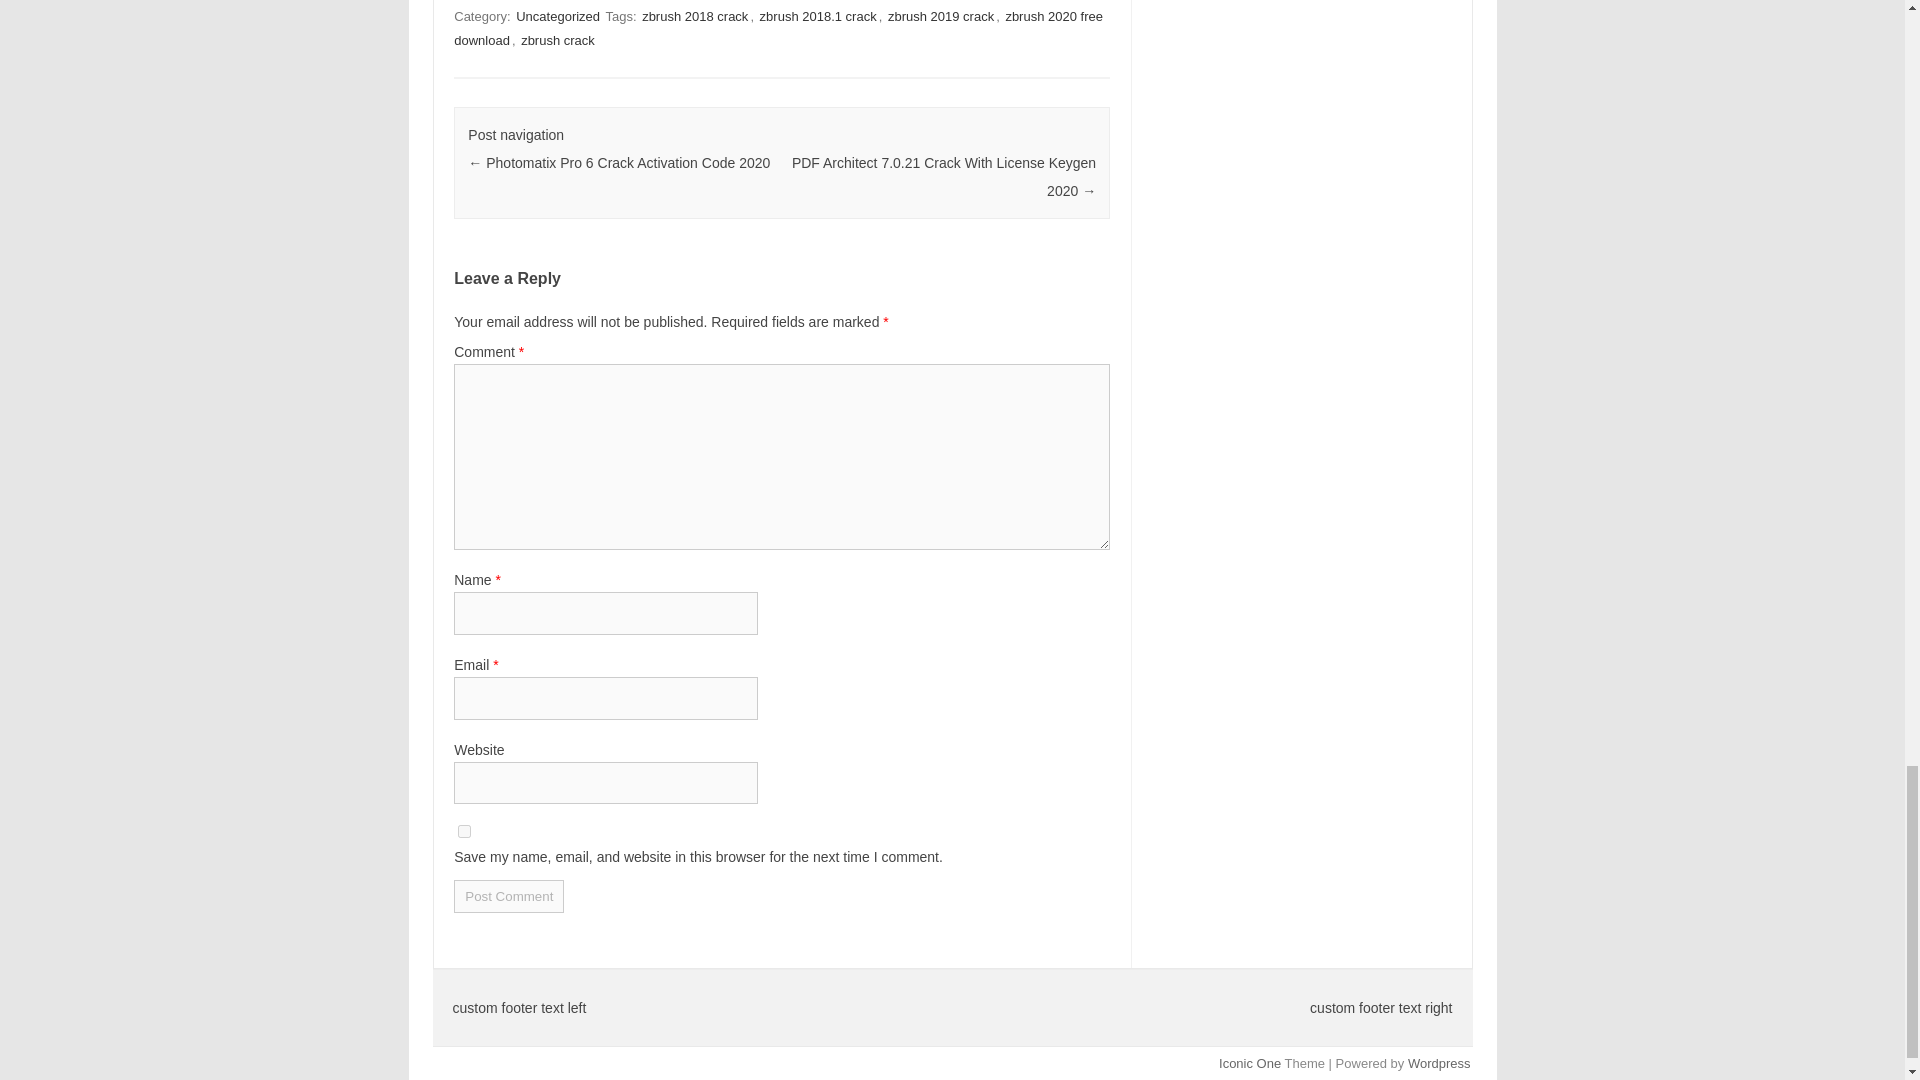 The width and height of the screenshot is (1920, 1080). What do you see at coordinates (558, 40) in the screenshot?
I see `zbrush crack` at bounding box center [558, 40].